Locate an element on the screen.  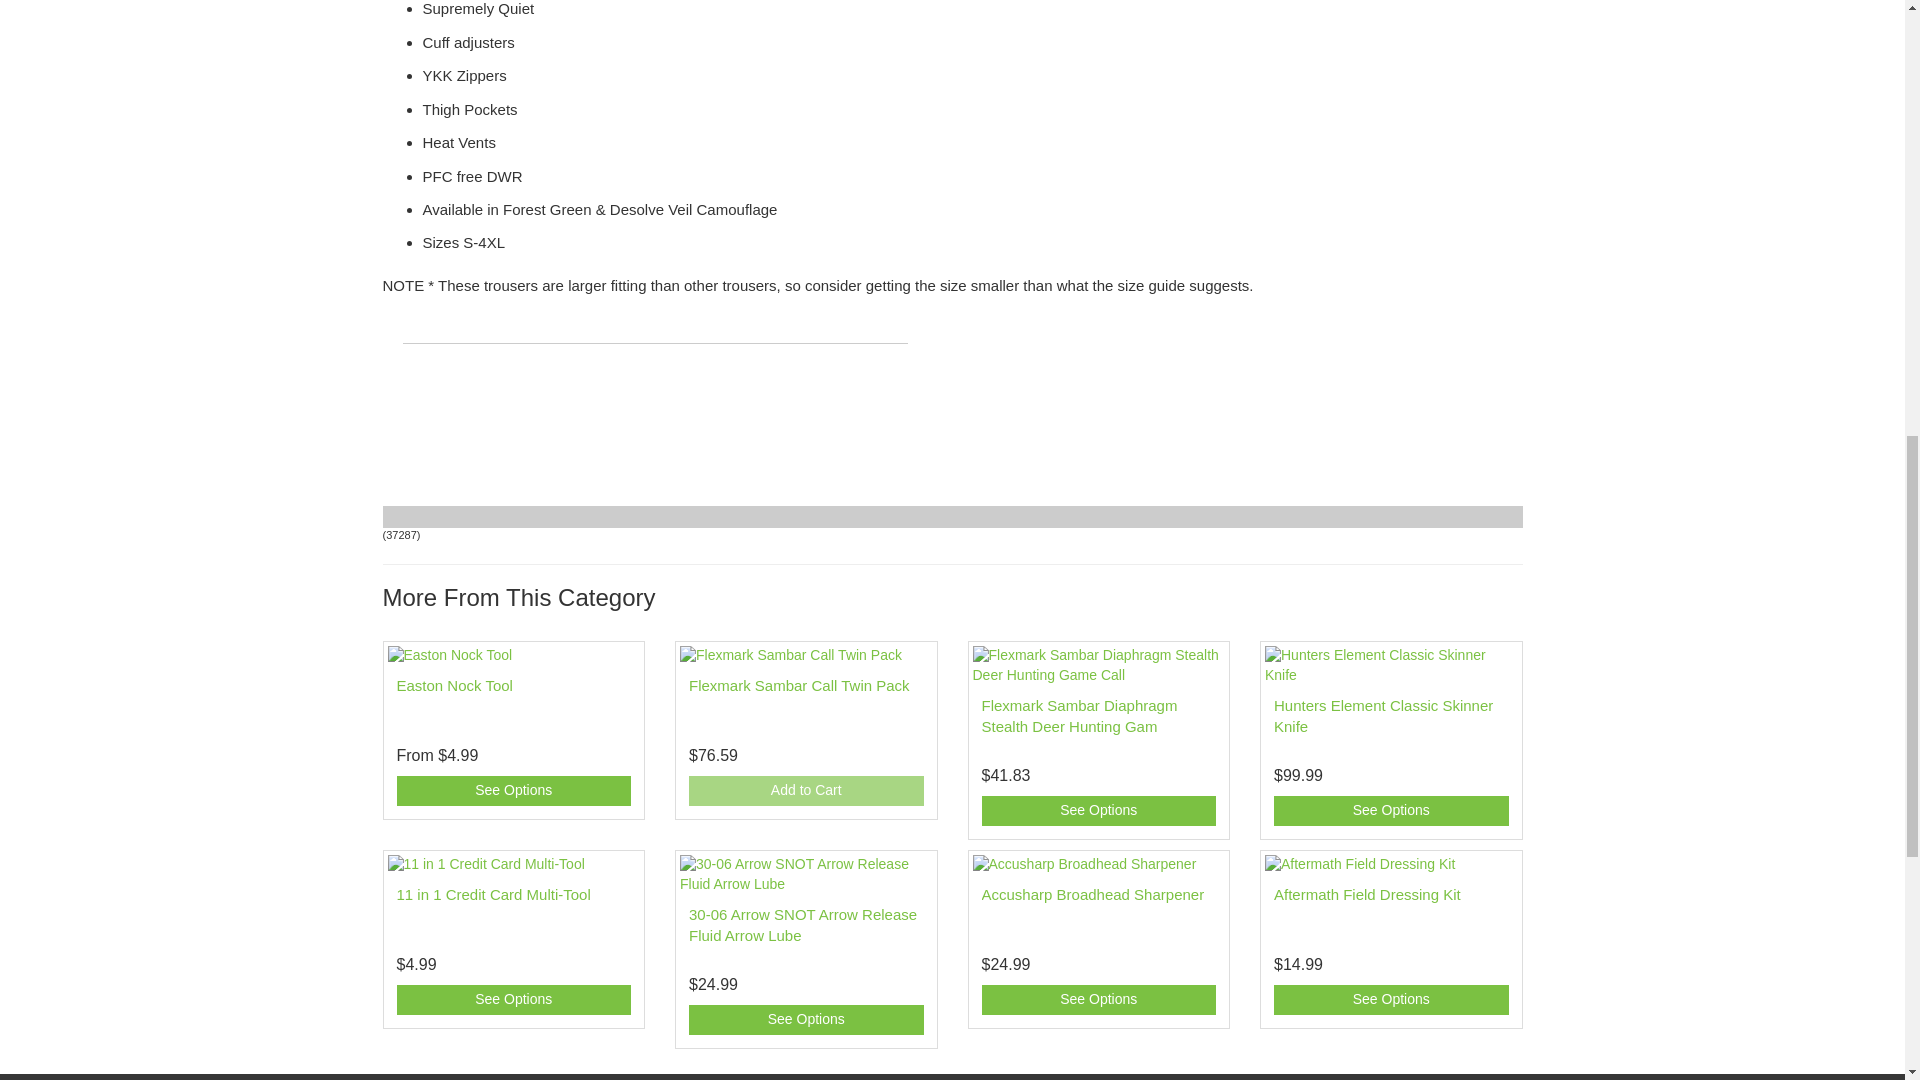
Flexmark Sambar Diaphragm Stealth Deer Hunting Game Call is located at coordinates (1080, 716).